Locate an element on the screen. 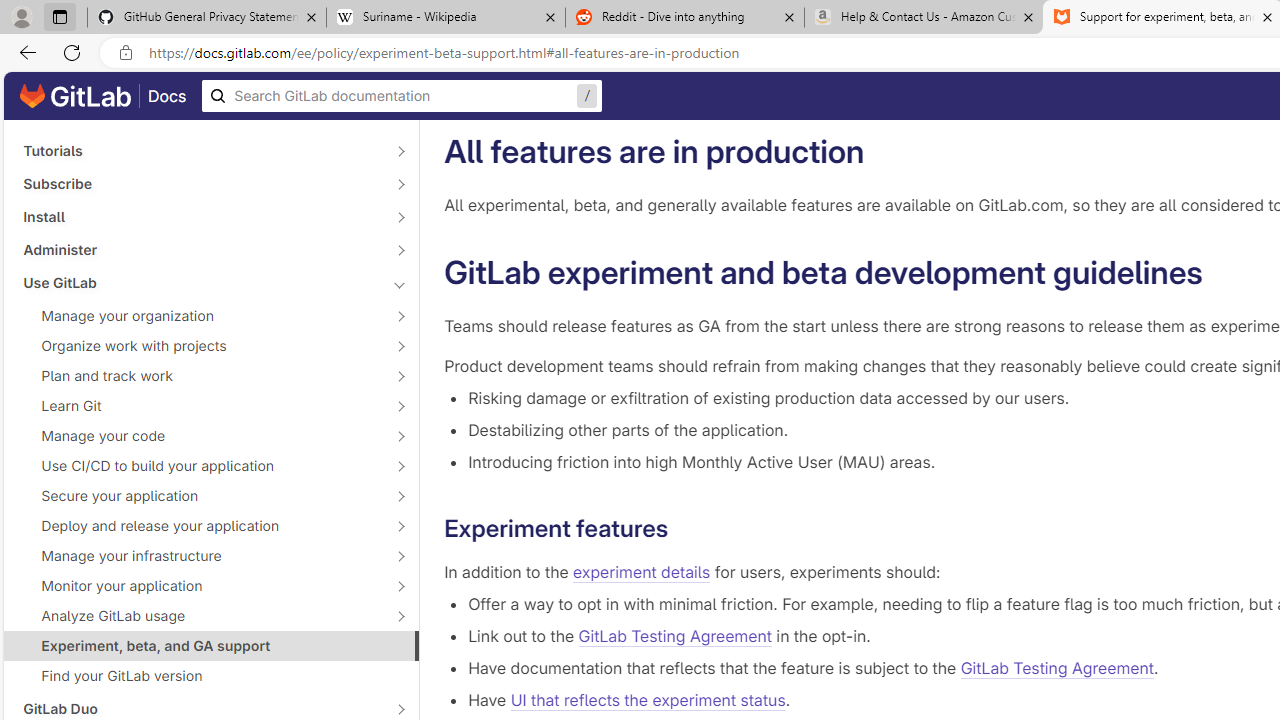 Image resolution: width=1280 pixels, height=720 pixels. Use CI/CD to build your application is located at coordinates (200, 465).